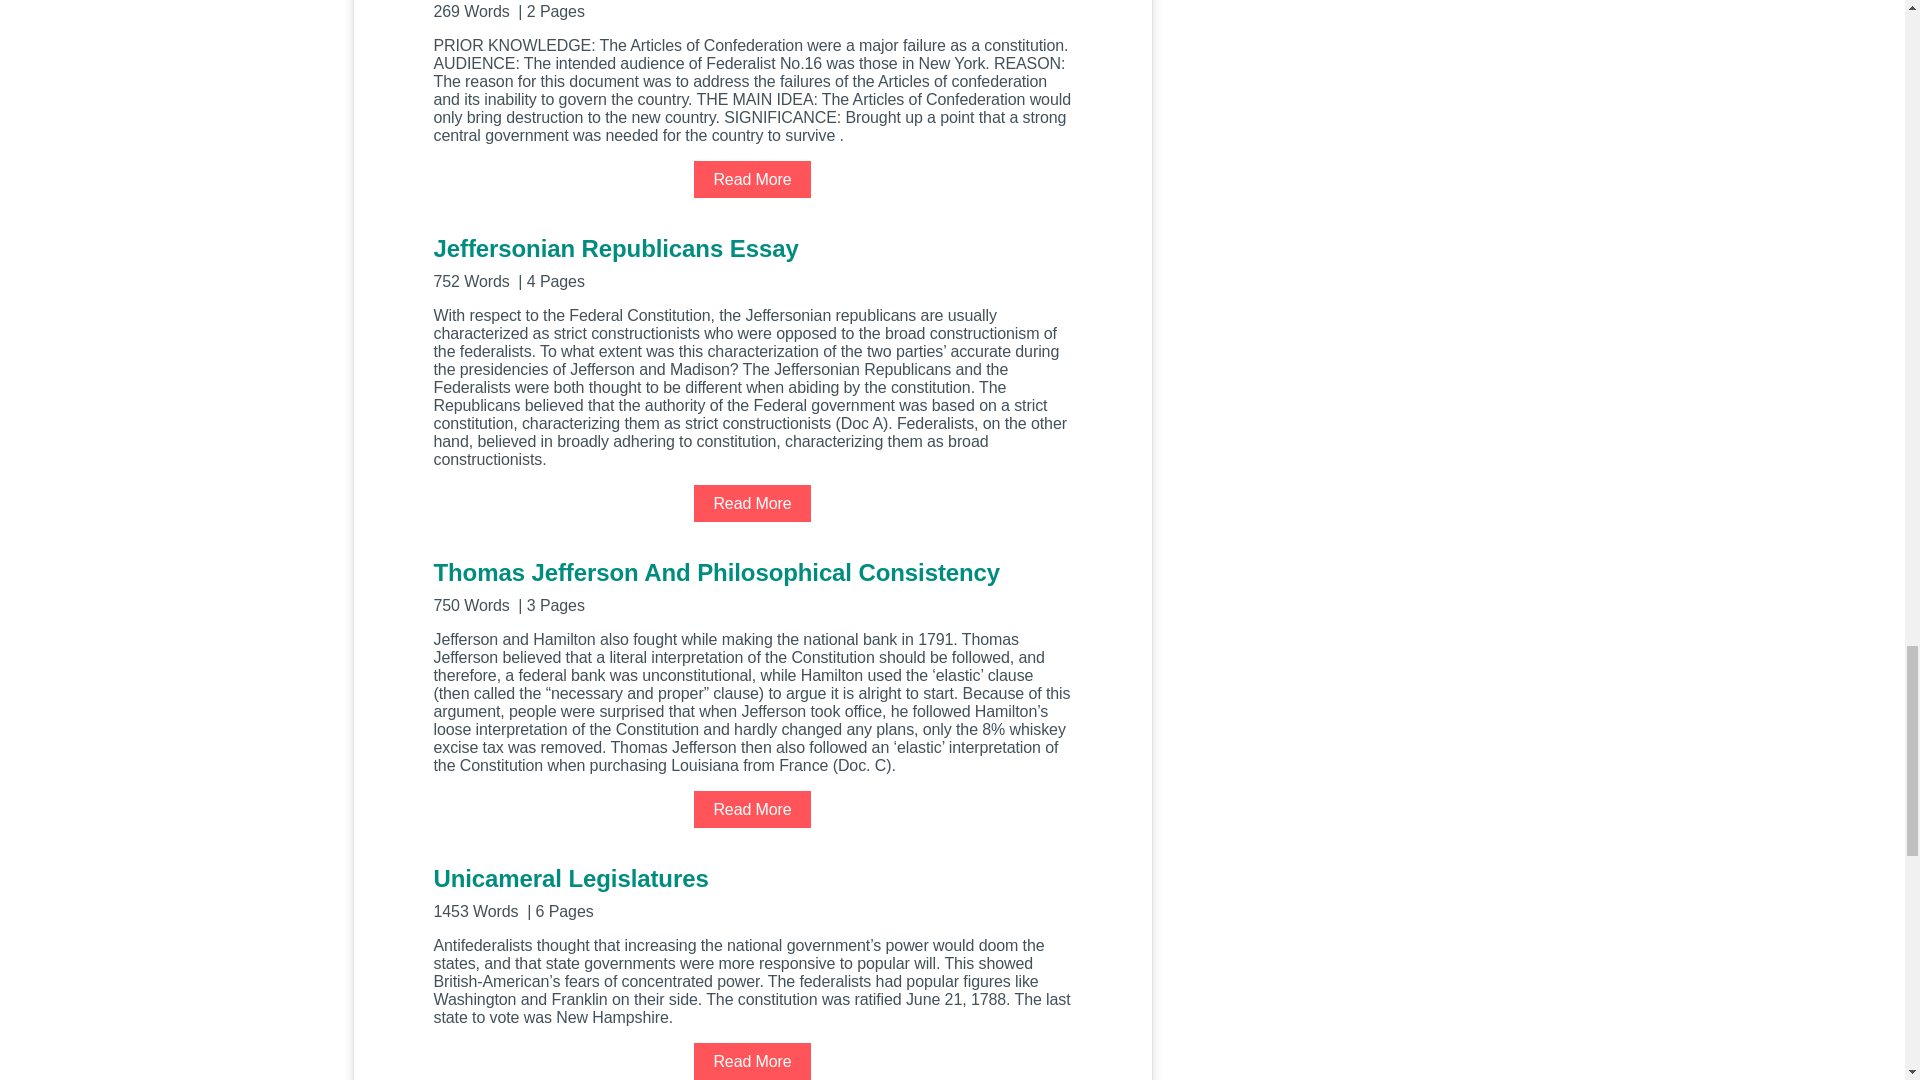  What do you see at coordinates (752, 809) in the screenshot?
I see `Read More` at bounding box center [752, 809].